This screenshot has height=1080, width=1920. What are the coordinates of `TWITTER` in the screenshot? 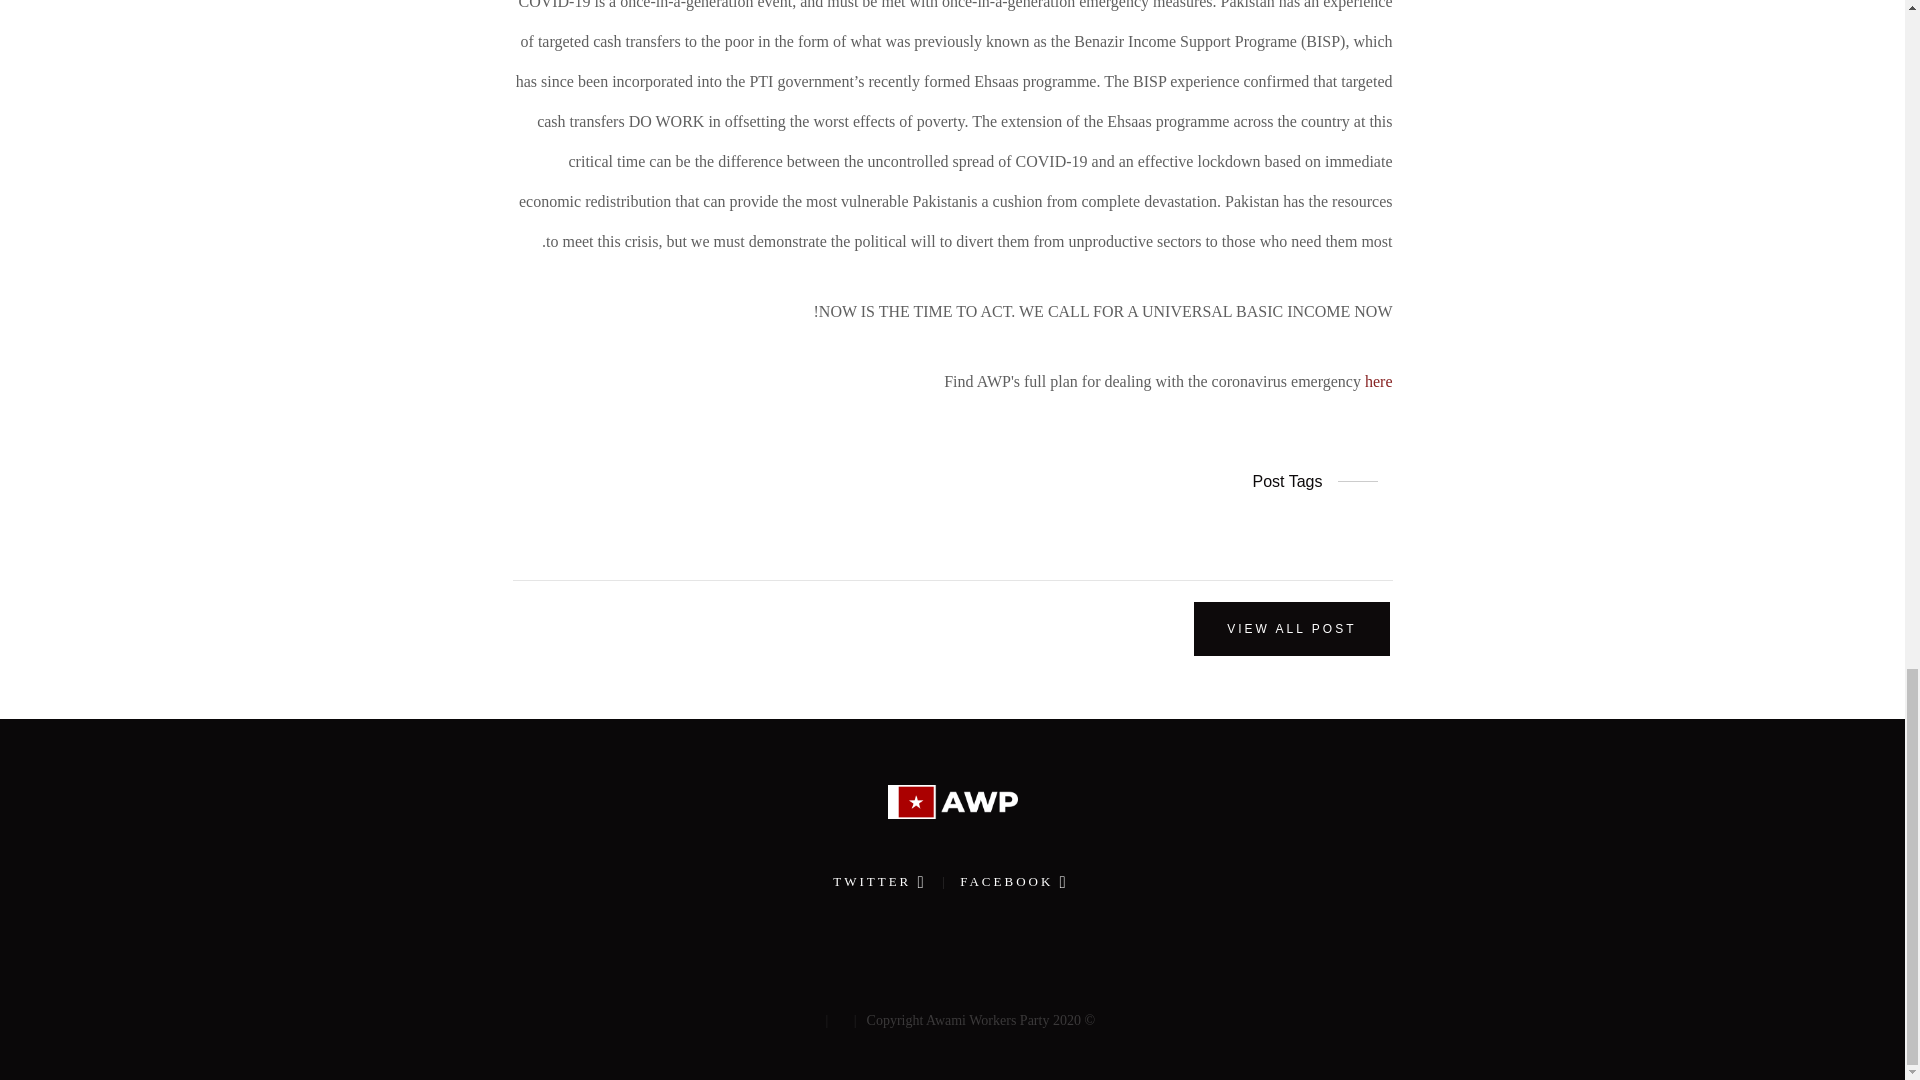 It's located at (877, 880).